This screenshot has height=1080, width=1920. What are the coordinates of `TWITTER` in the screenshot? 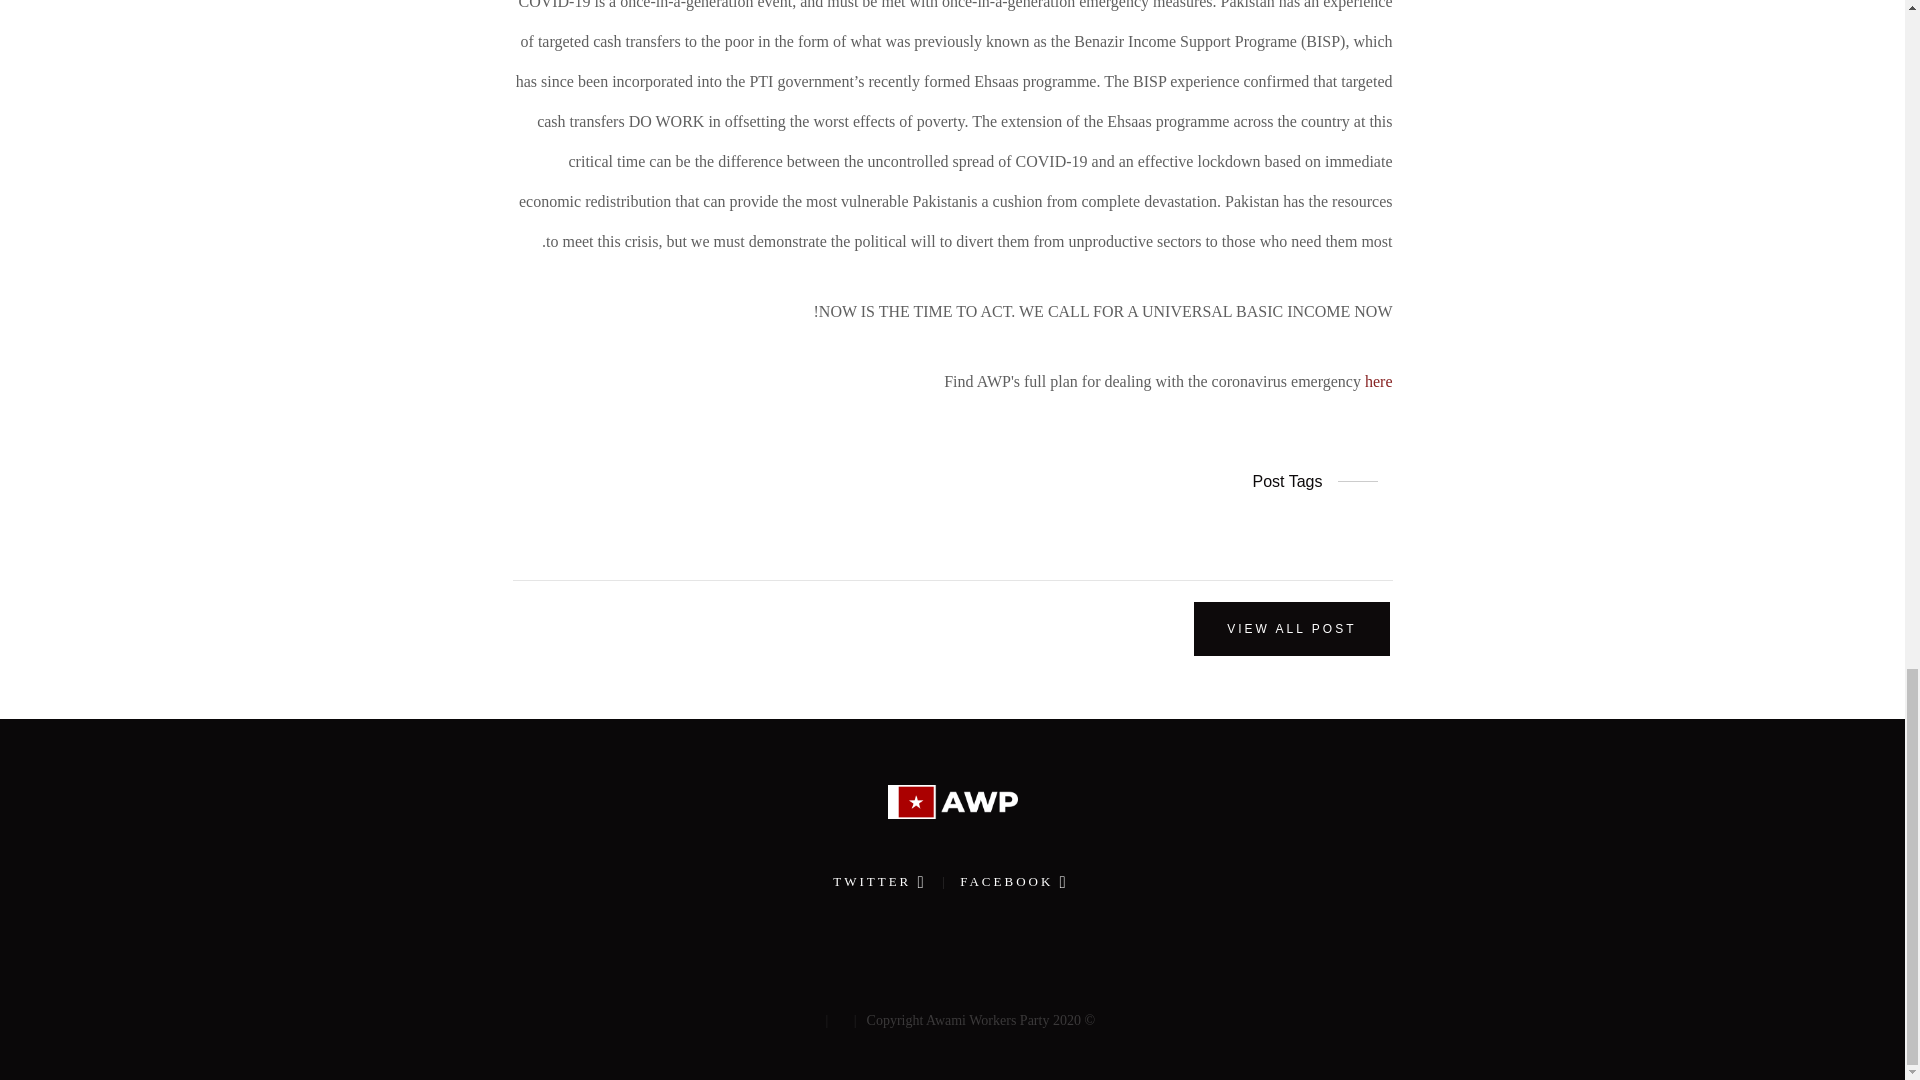 It's located at (877, 880).